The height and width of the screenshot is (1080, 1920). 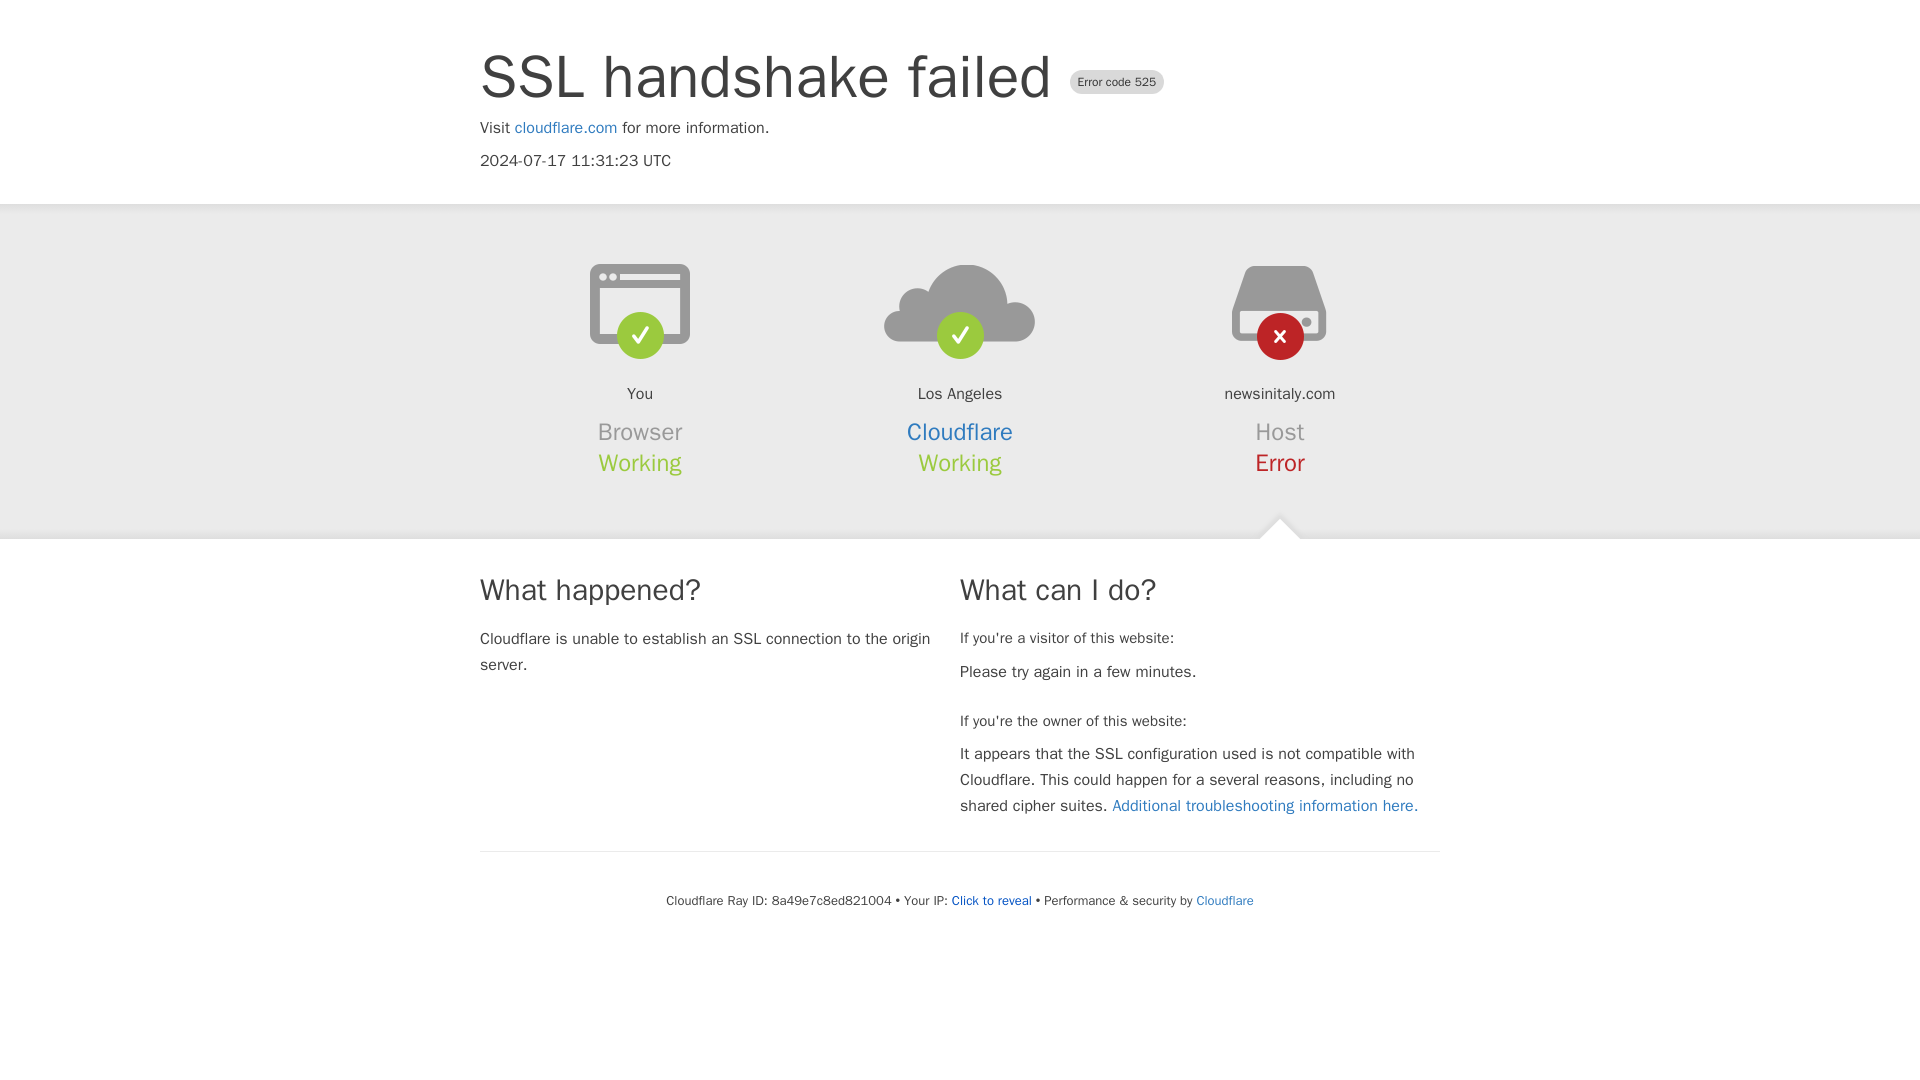 What do you see at coordinates (566, 128) in the screenshot?
I see `cloudflare.com` at bounding box center [566, 128].